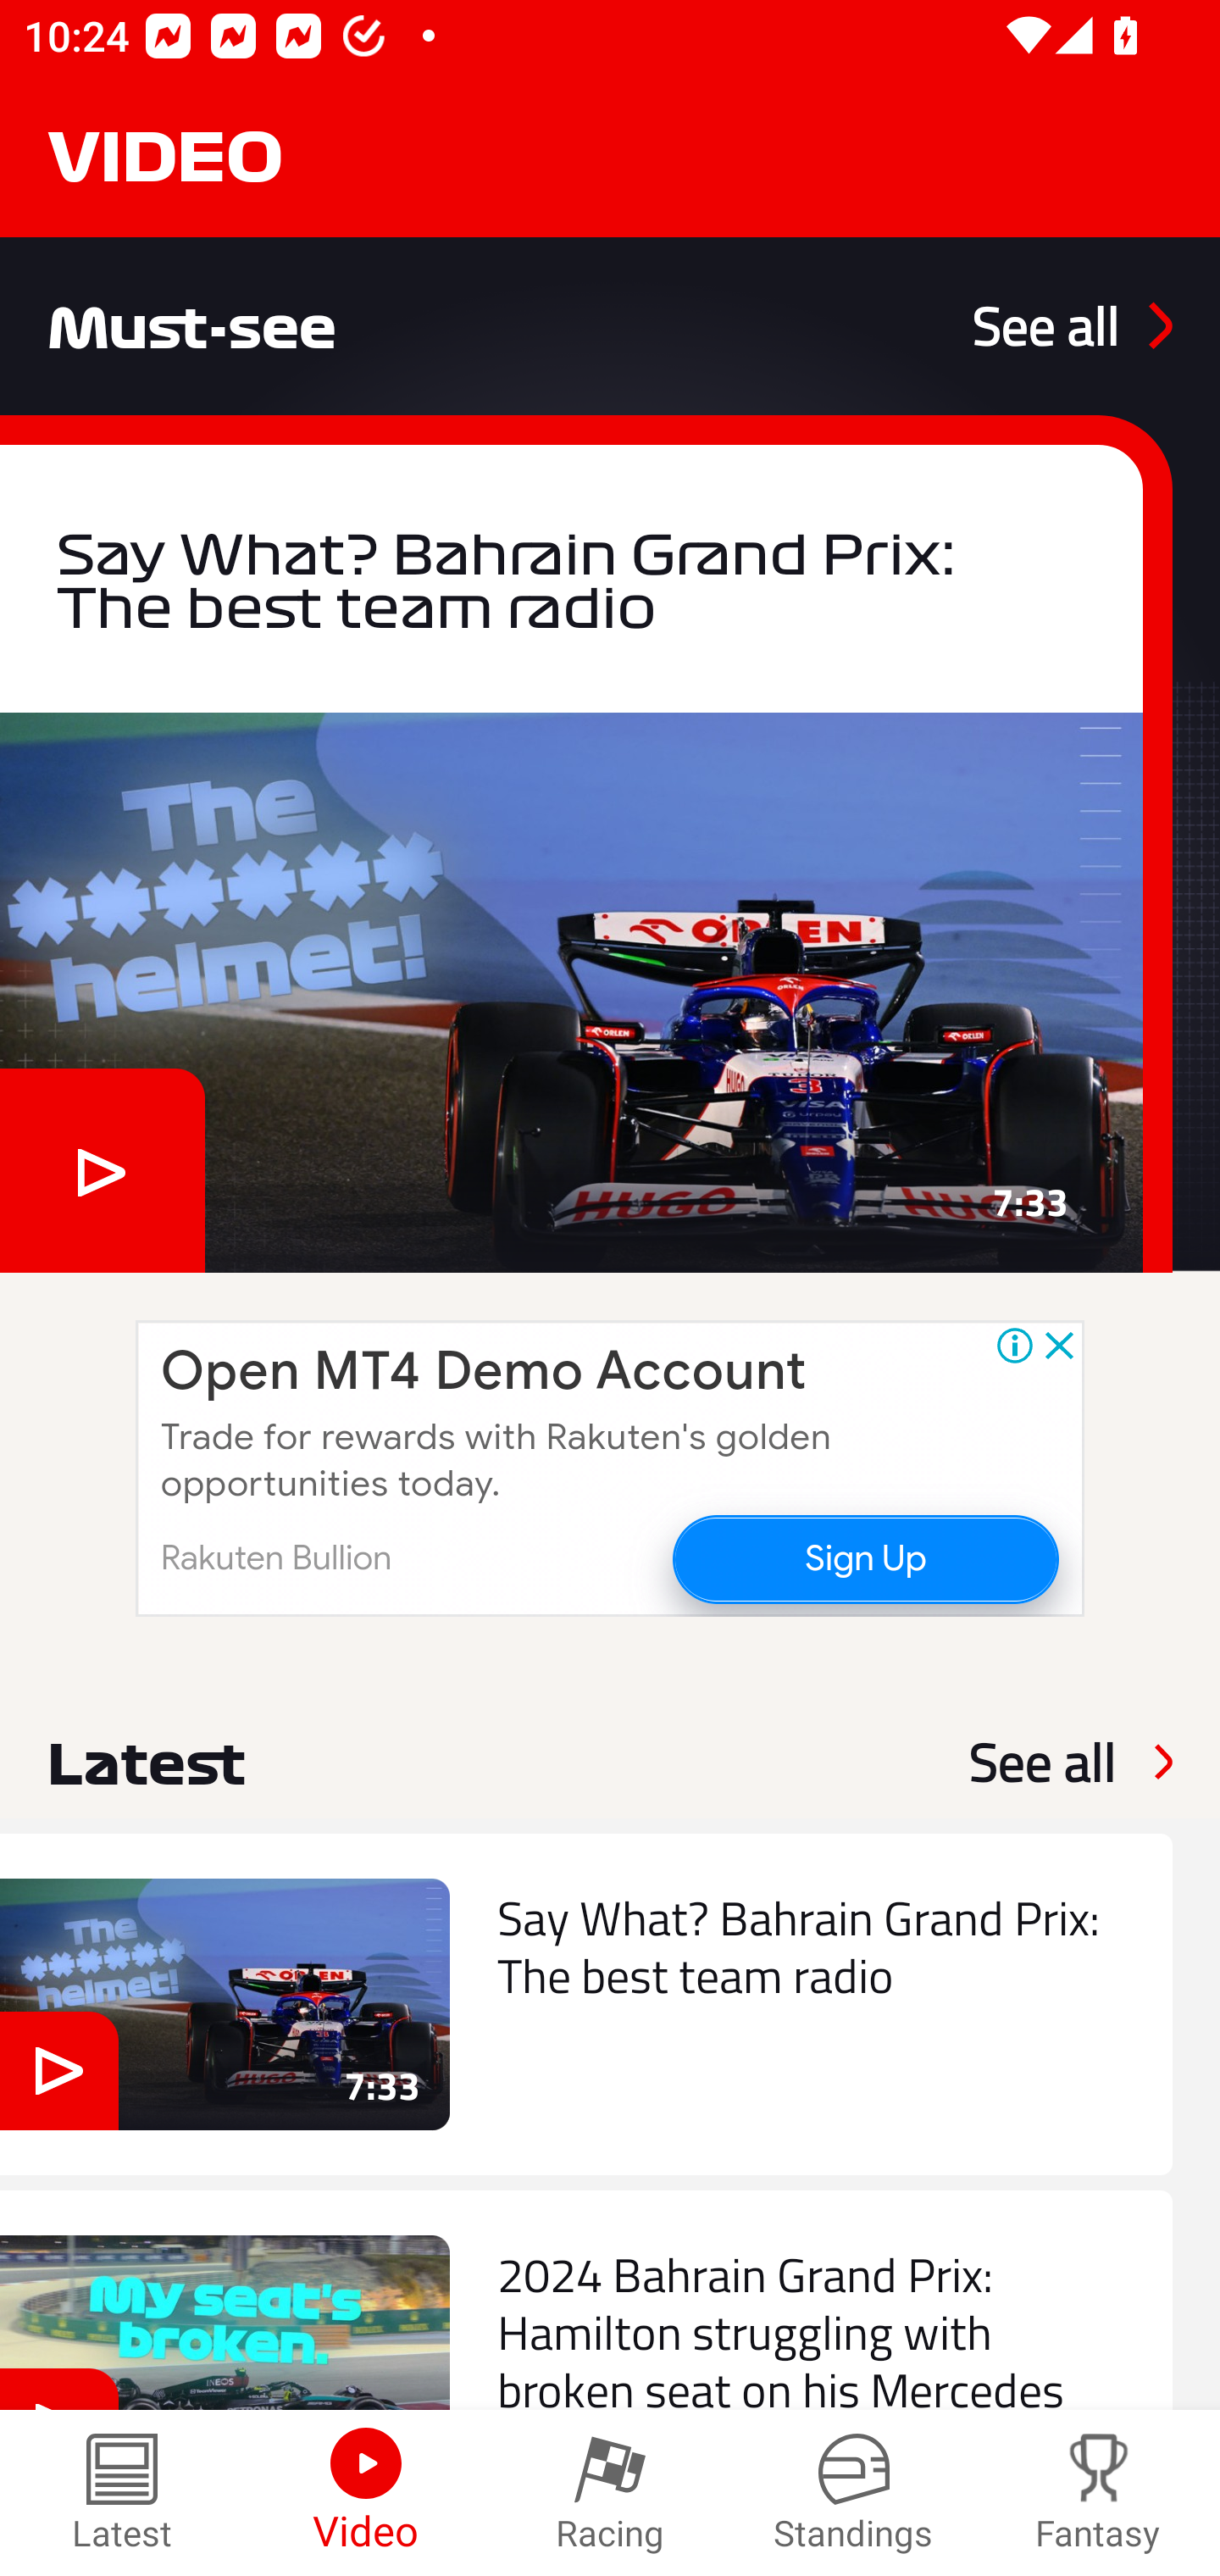 The height and width of the screenshot is (2576, 1220). I want to click on Fantasy, so click(1098, 2493).